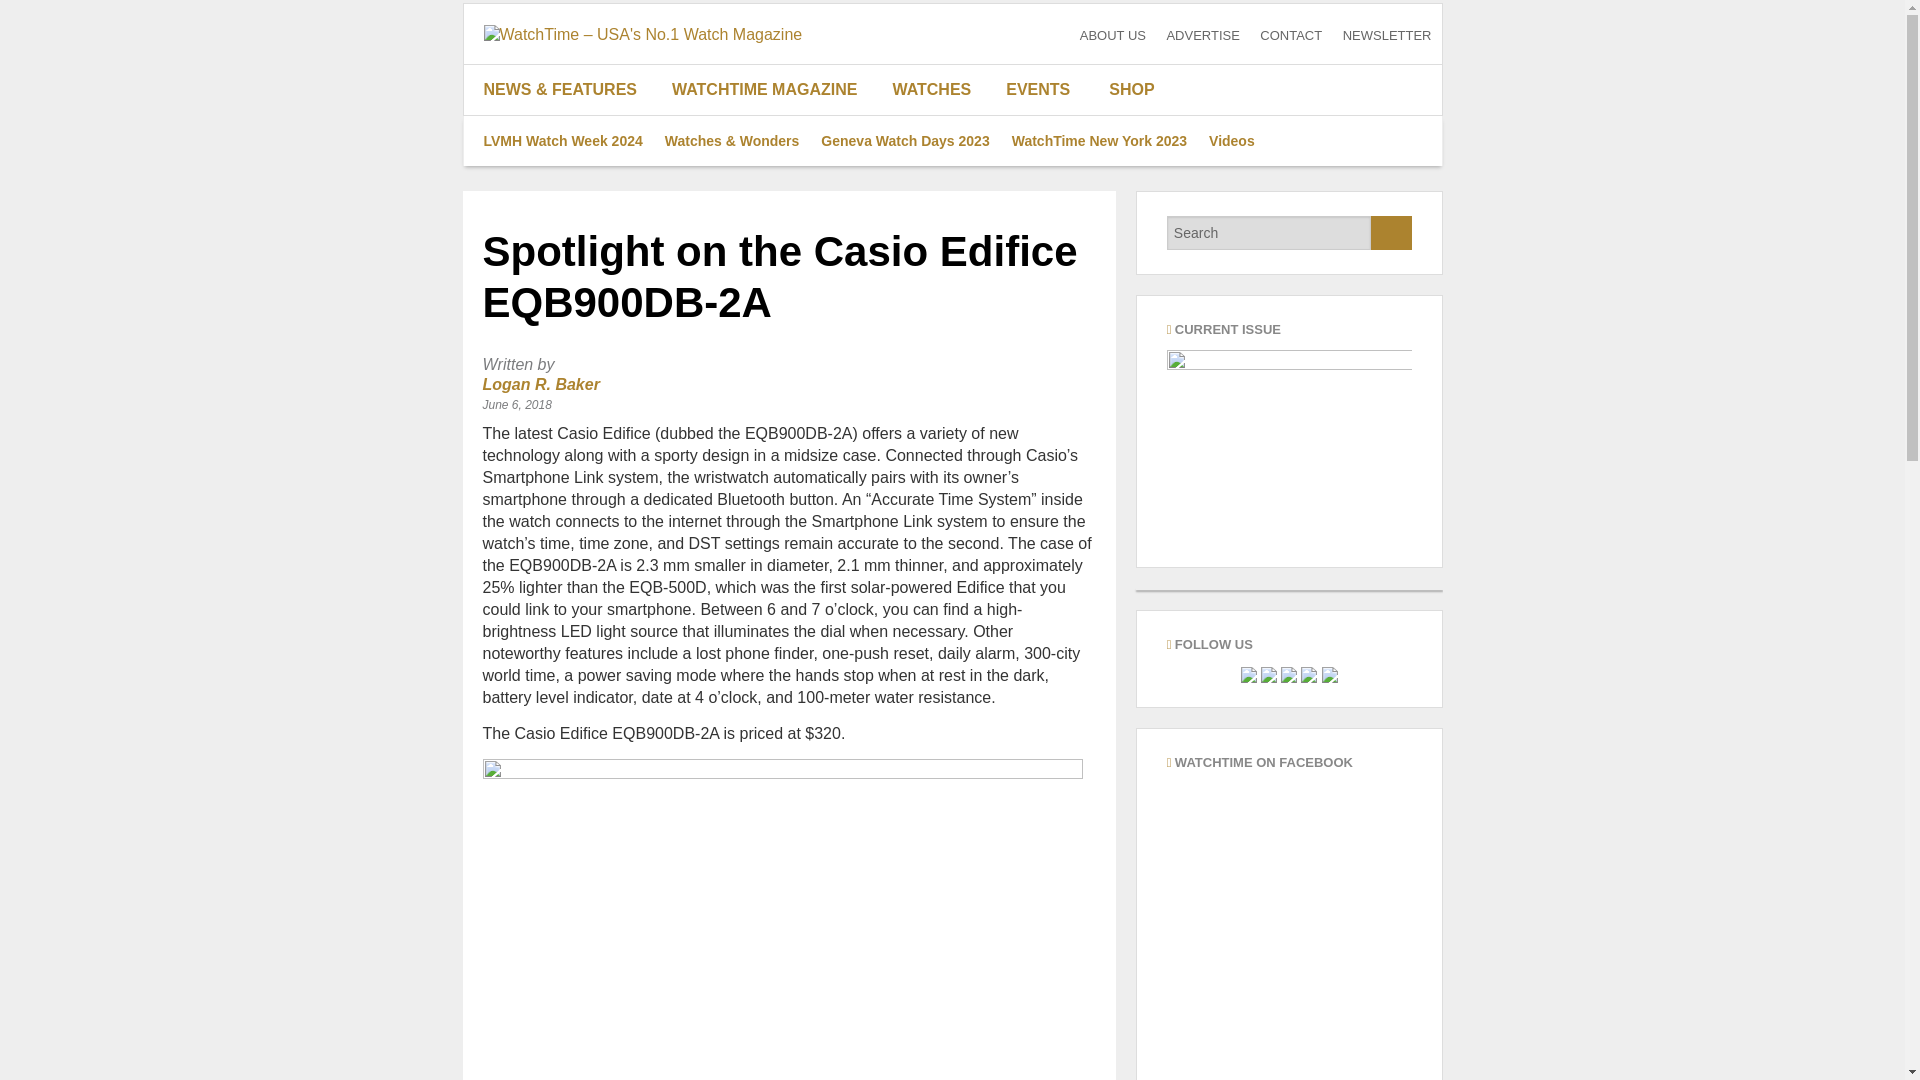  Describe the element at coordinates (1289, 446) in the screenshot. I see `Current Issue` at that location.